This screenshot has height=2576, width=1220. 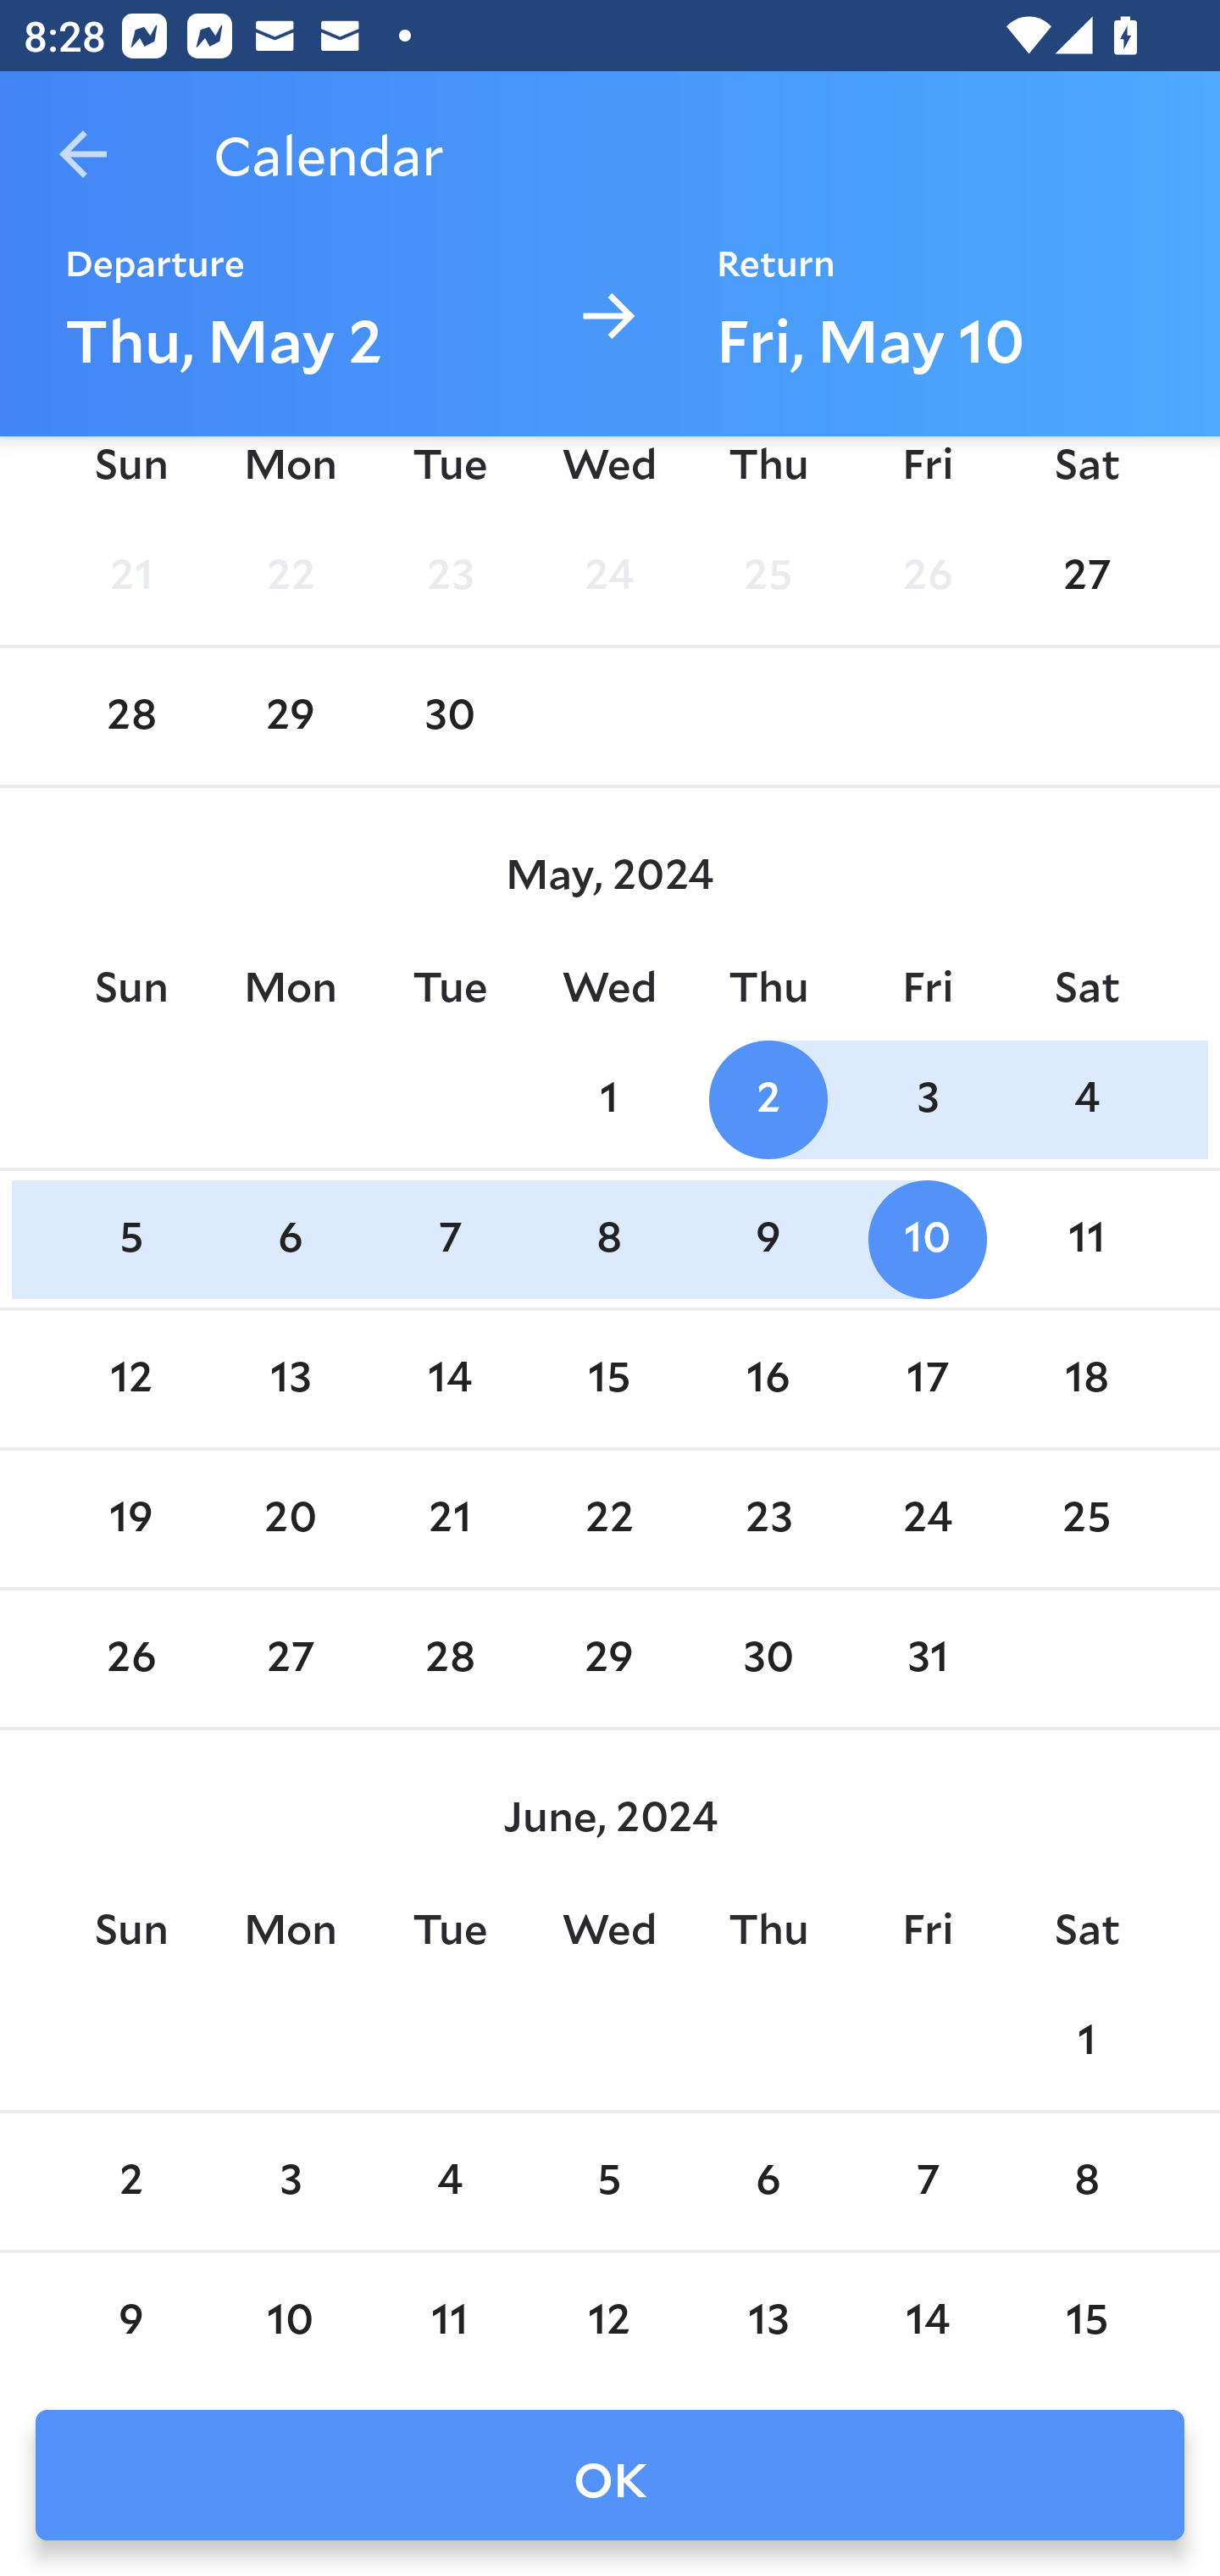 What do you see at coordinates (927, 2318) in the screenshot?
I see `14` at bounding box center [927, 2318].